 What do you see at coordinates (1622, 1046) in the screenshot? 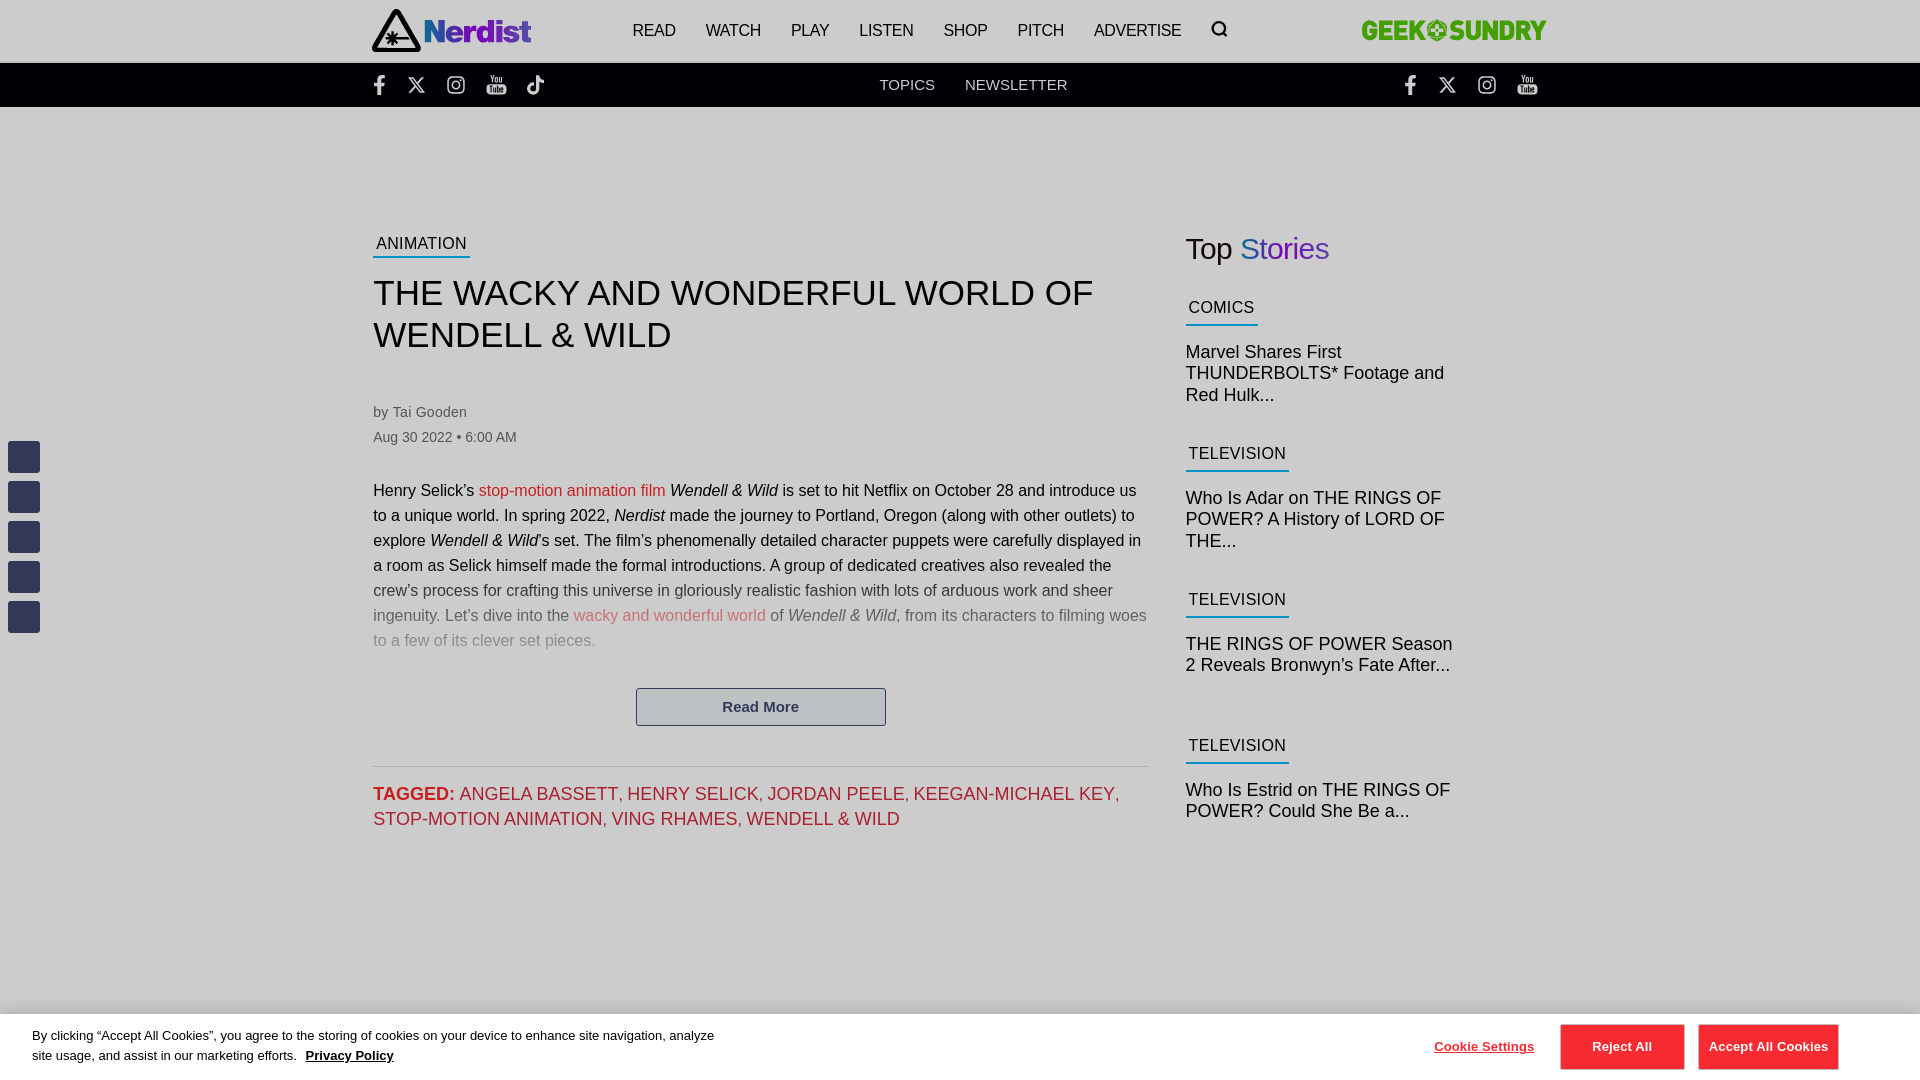
I see `Reject All` at bounding box center [1622, 1046].